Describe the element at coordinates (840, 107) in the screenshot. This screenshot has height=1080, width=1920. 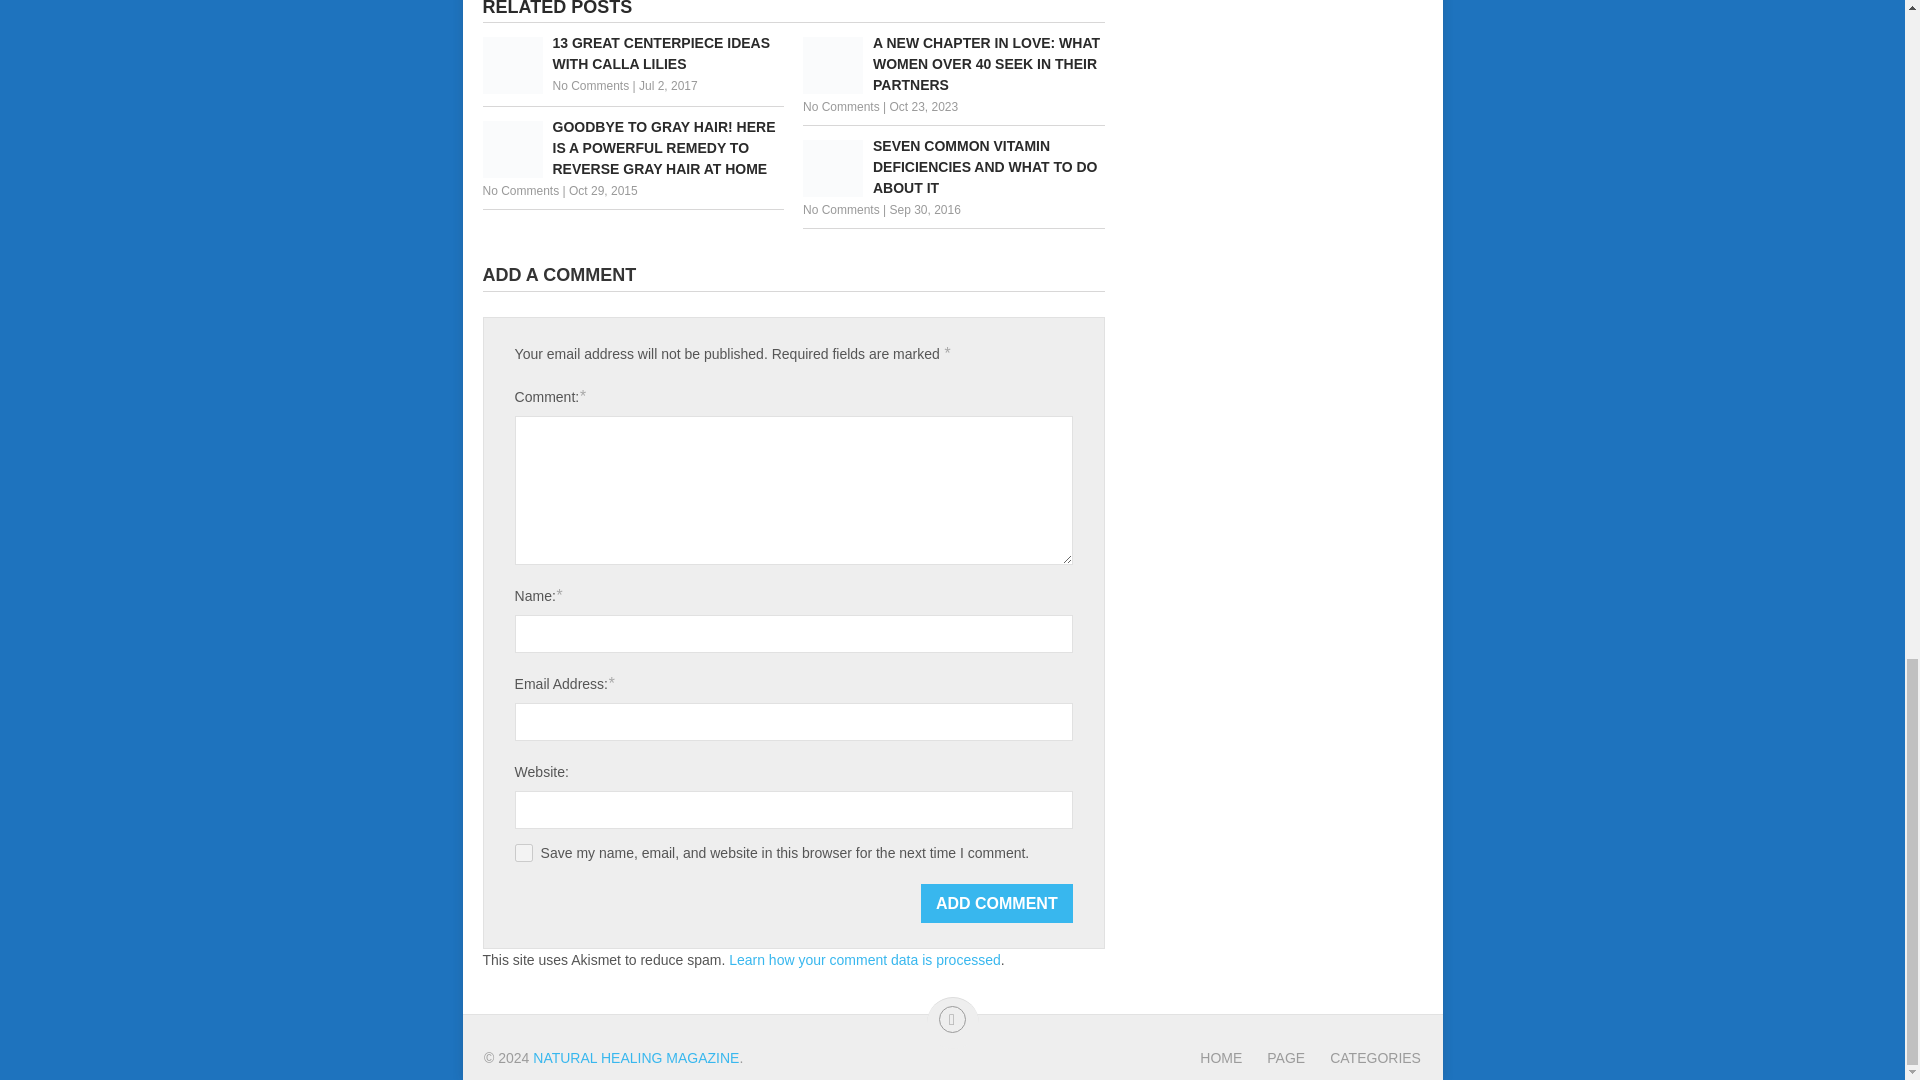
I see `No Comments` at that location.